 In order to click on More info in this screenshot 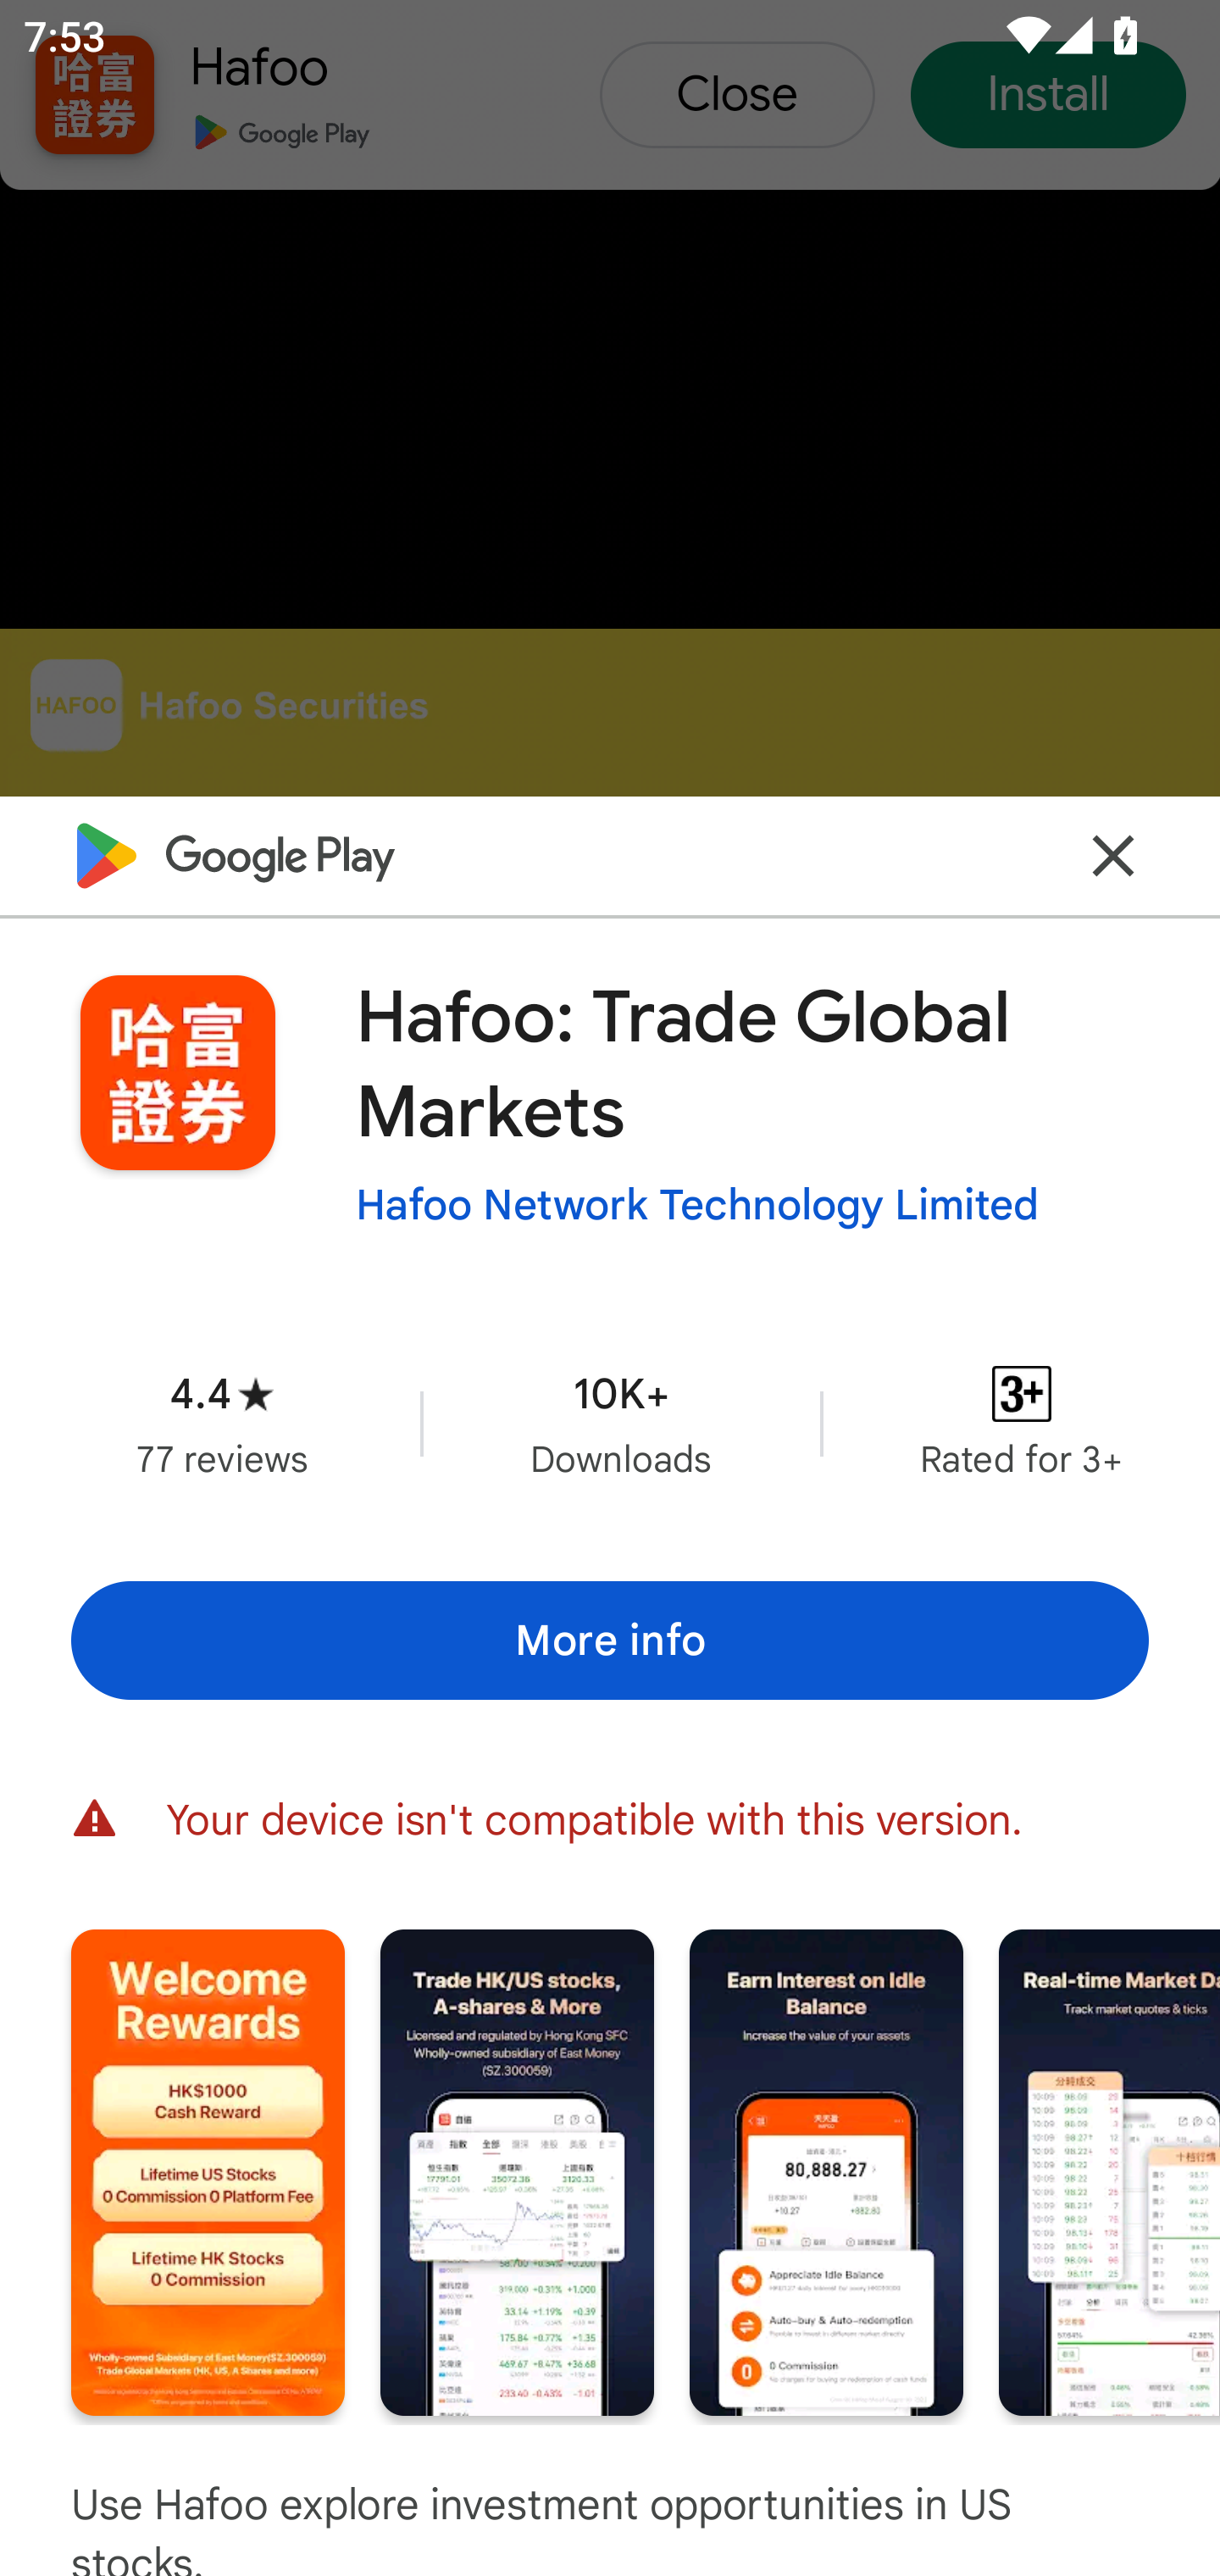, I will do `click(610, 1641)`.